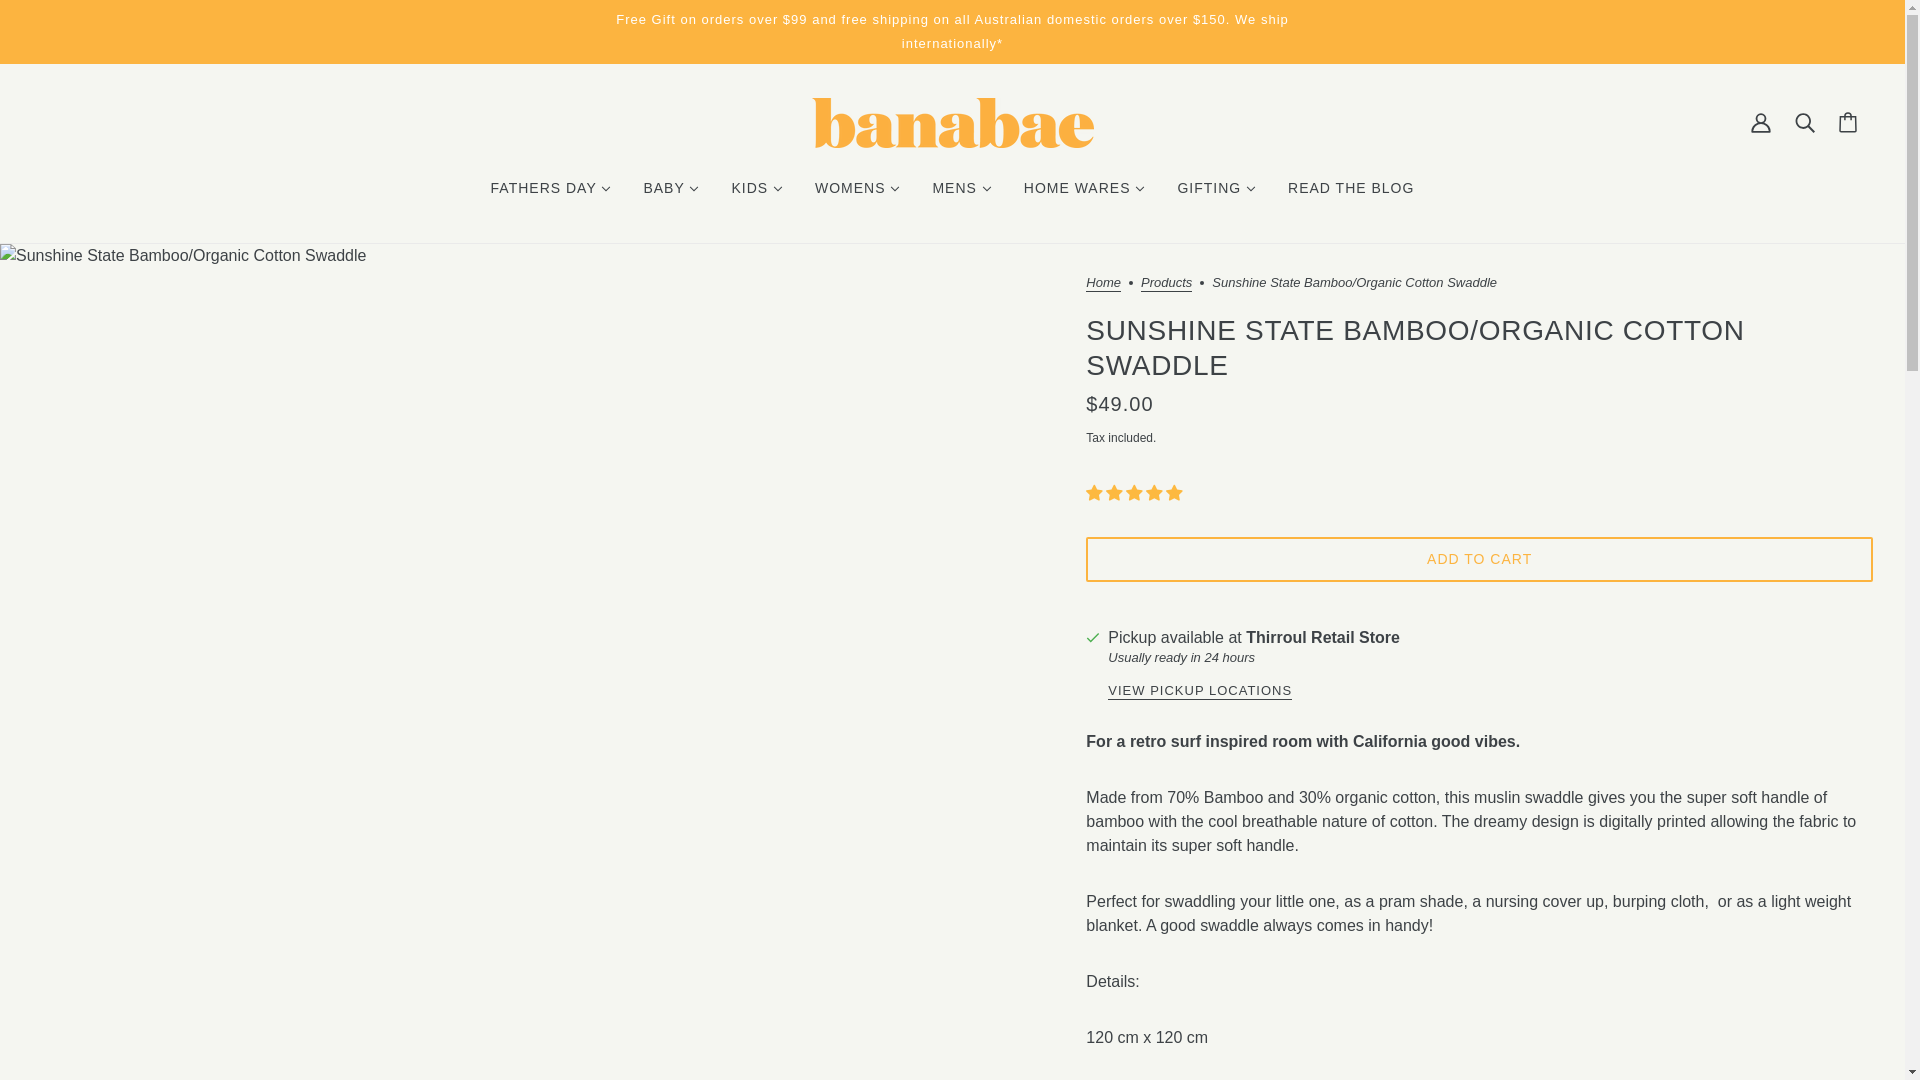 The image size is (1920, 1080). Describe the element at coordinates (856, 188) in the screenshot. I see `WOMENS ` at that location.